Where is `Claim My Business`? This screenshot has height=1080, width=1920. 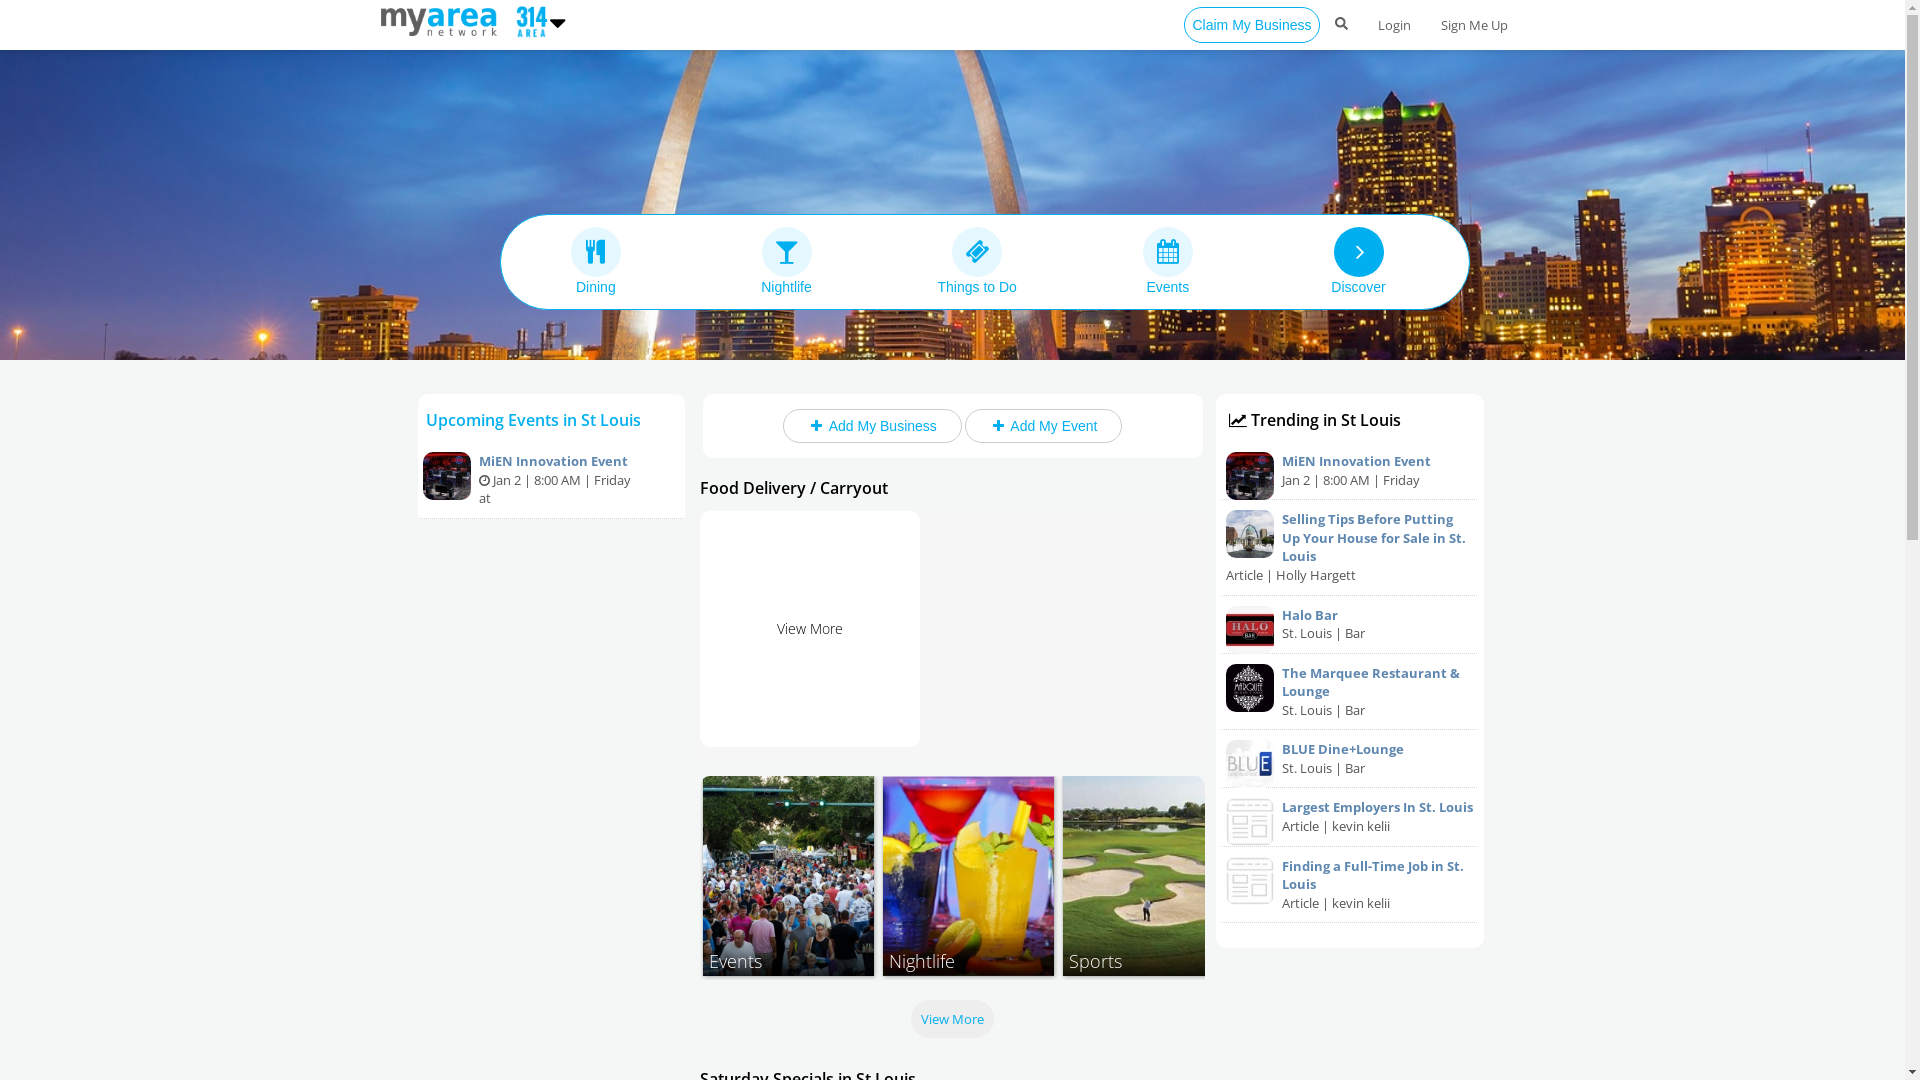 Claim My Business is located at coordinates (1252, 25).